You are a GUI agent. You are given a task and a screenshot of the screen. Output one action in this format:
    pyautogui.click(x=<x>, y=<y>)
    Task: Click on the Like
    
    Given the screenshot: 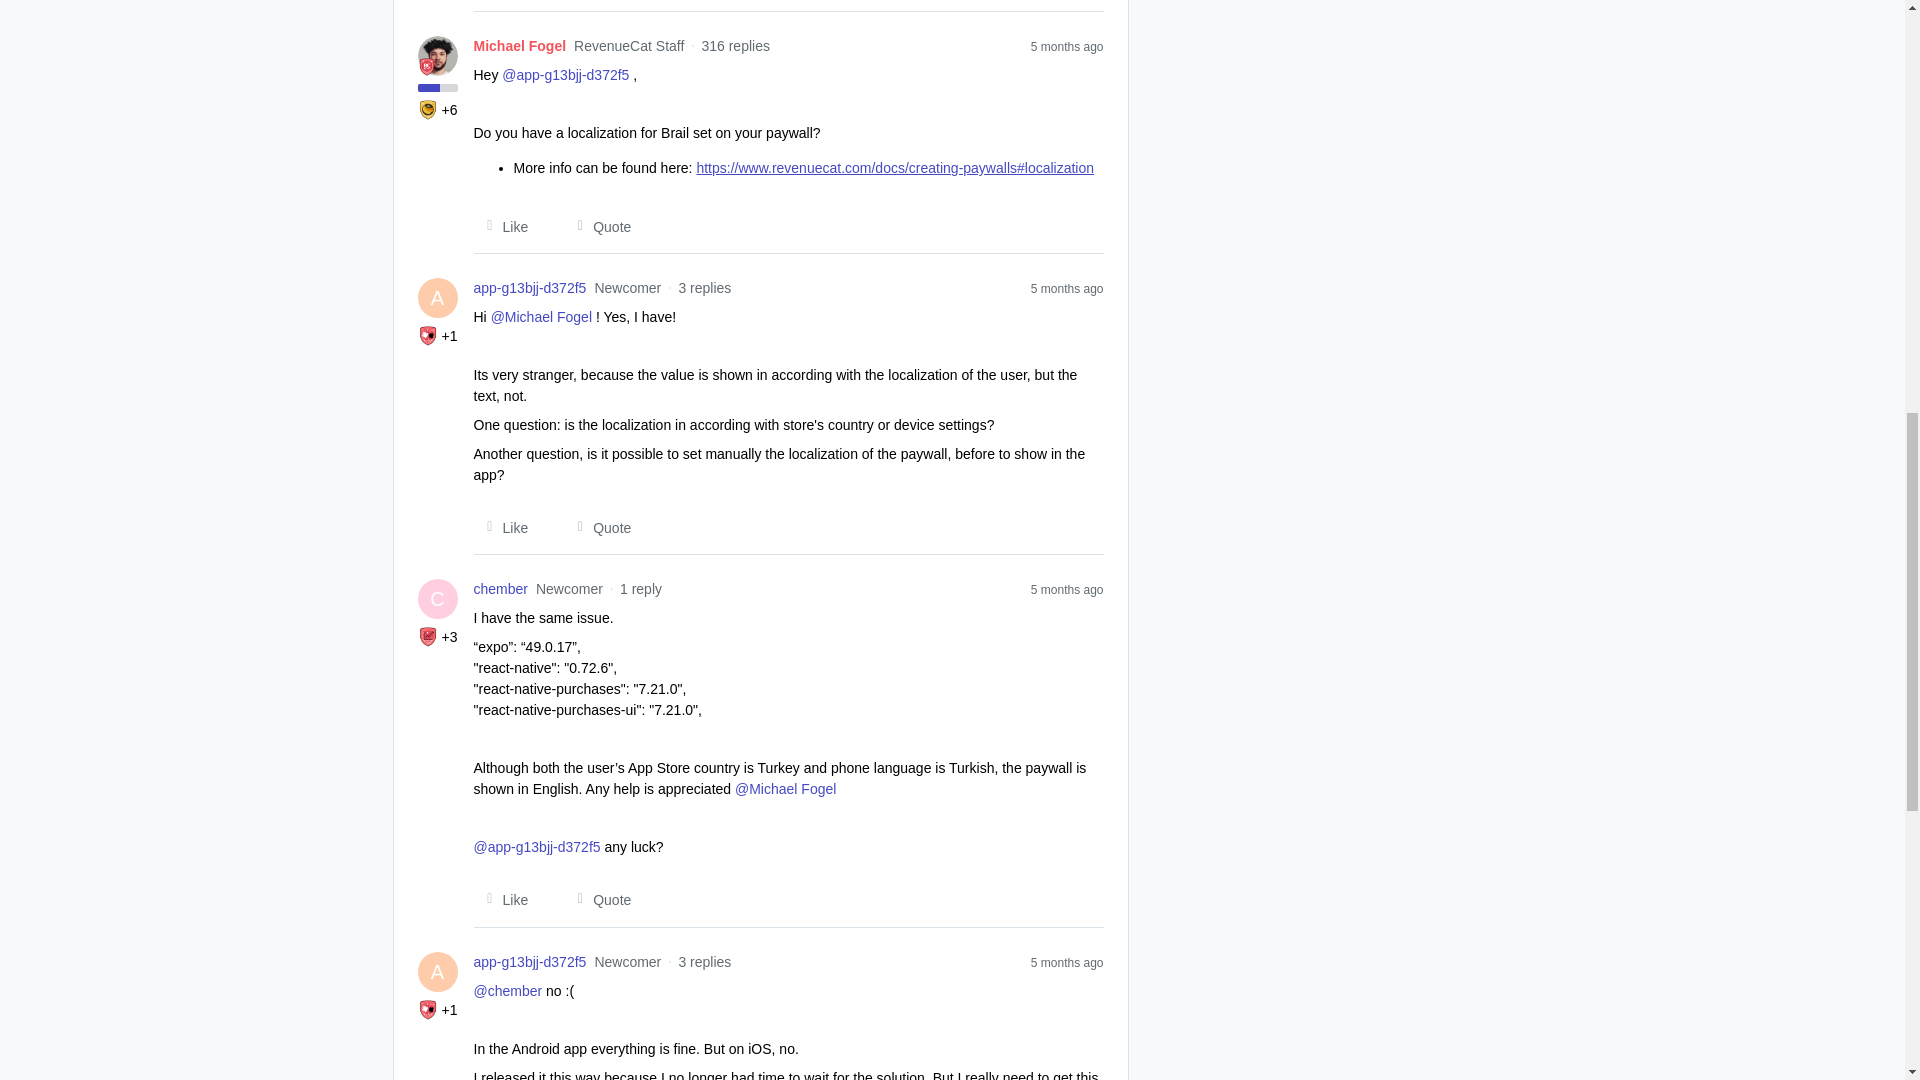 What is the action you would take?
    pyautogui.click(x=502, y=528)
    